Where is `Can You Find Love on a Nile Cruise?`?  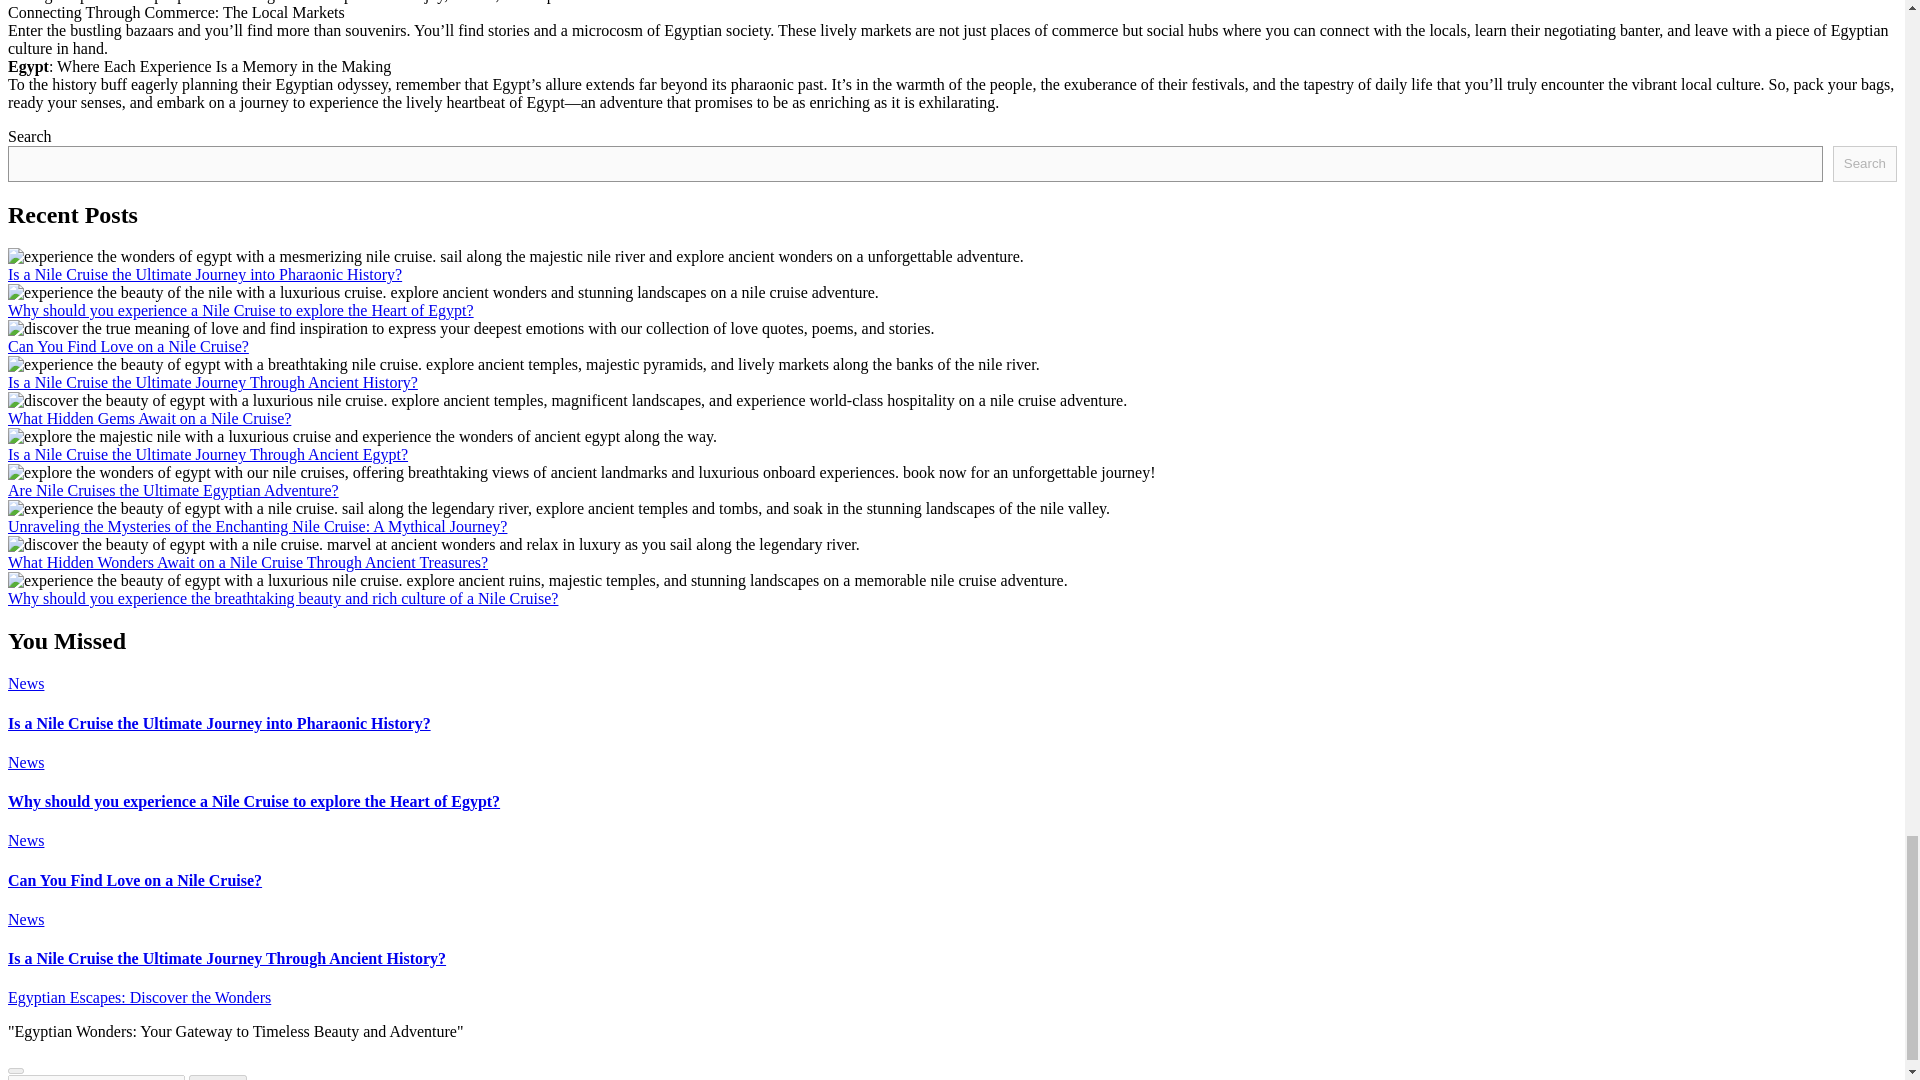 Can You Find Love on a Nile Cruise? is located at coordinates (128, 346).